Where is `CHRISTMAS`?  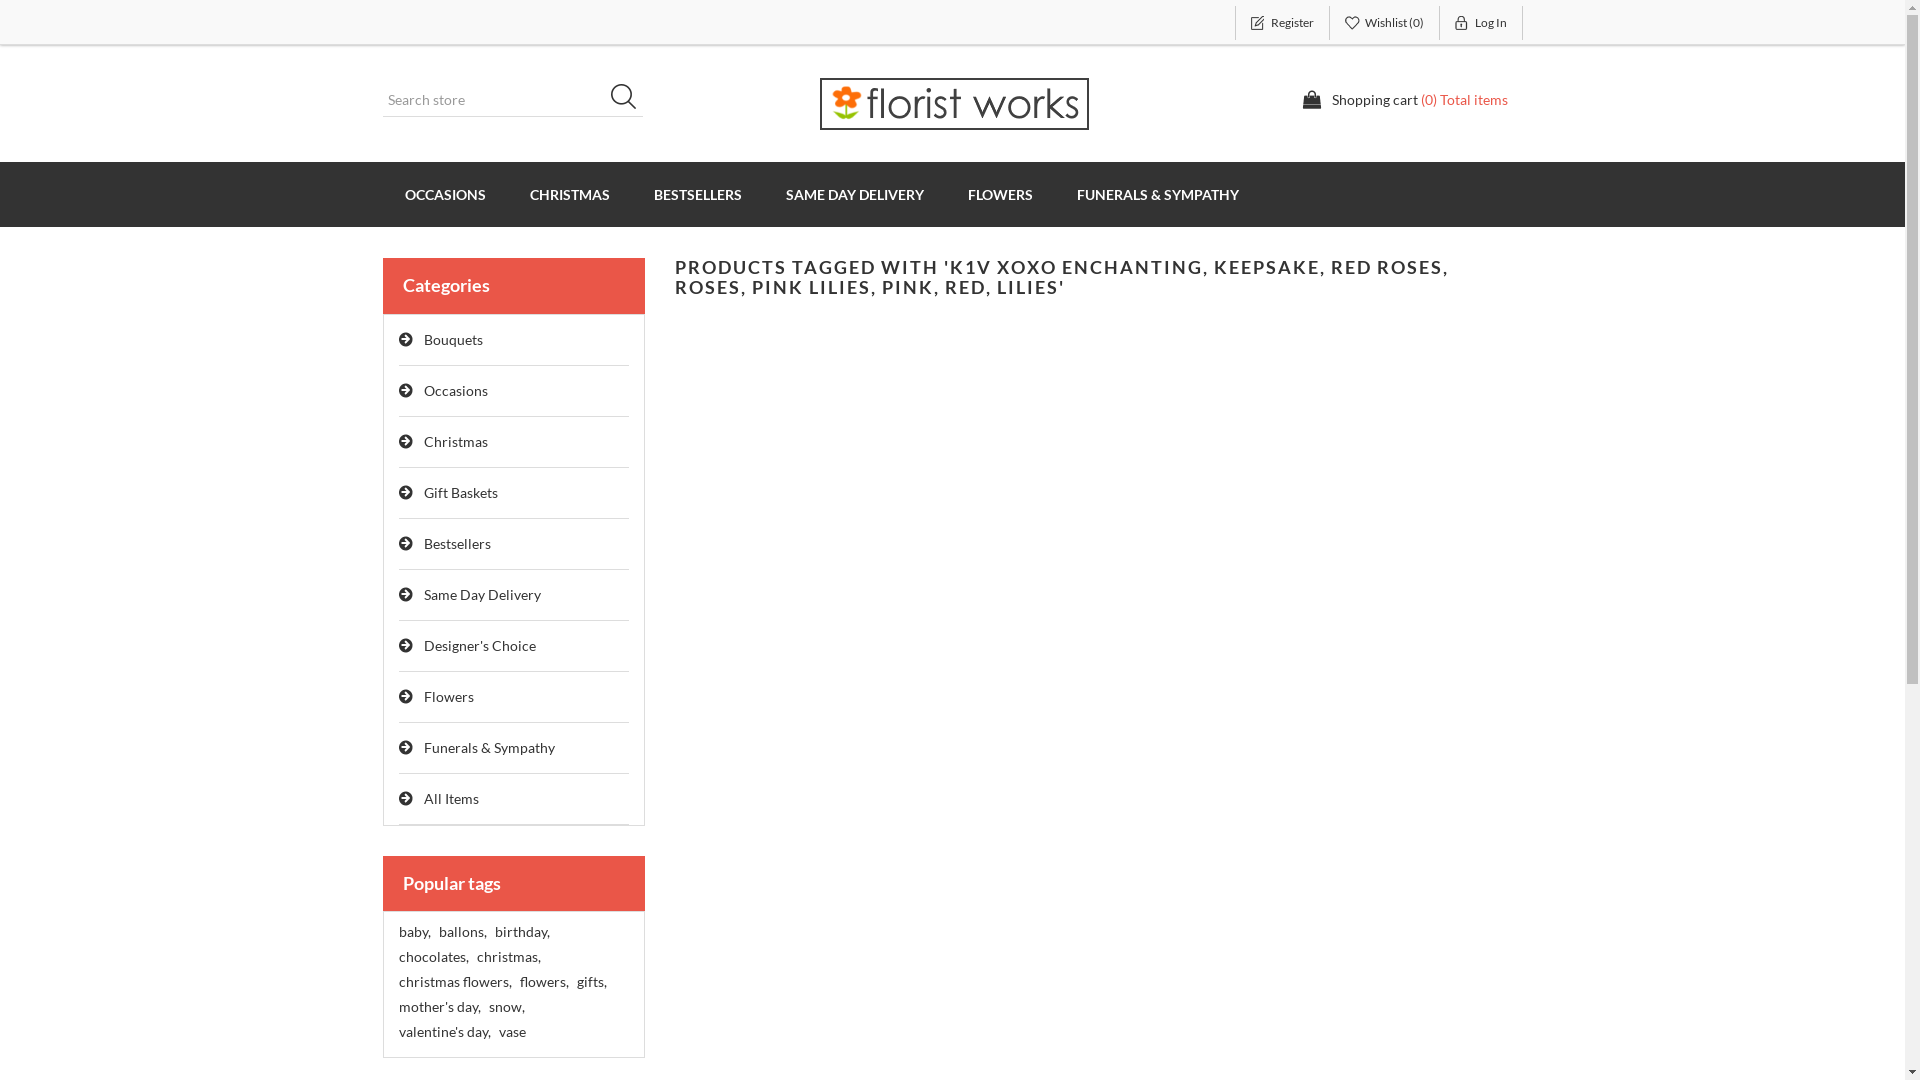
CHRISTMAS is located at coordinates (570, 194).